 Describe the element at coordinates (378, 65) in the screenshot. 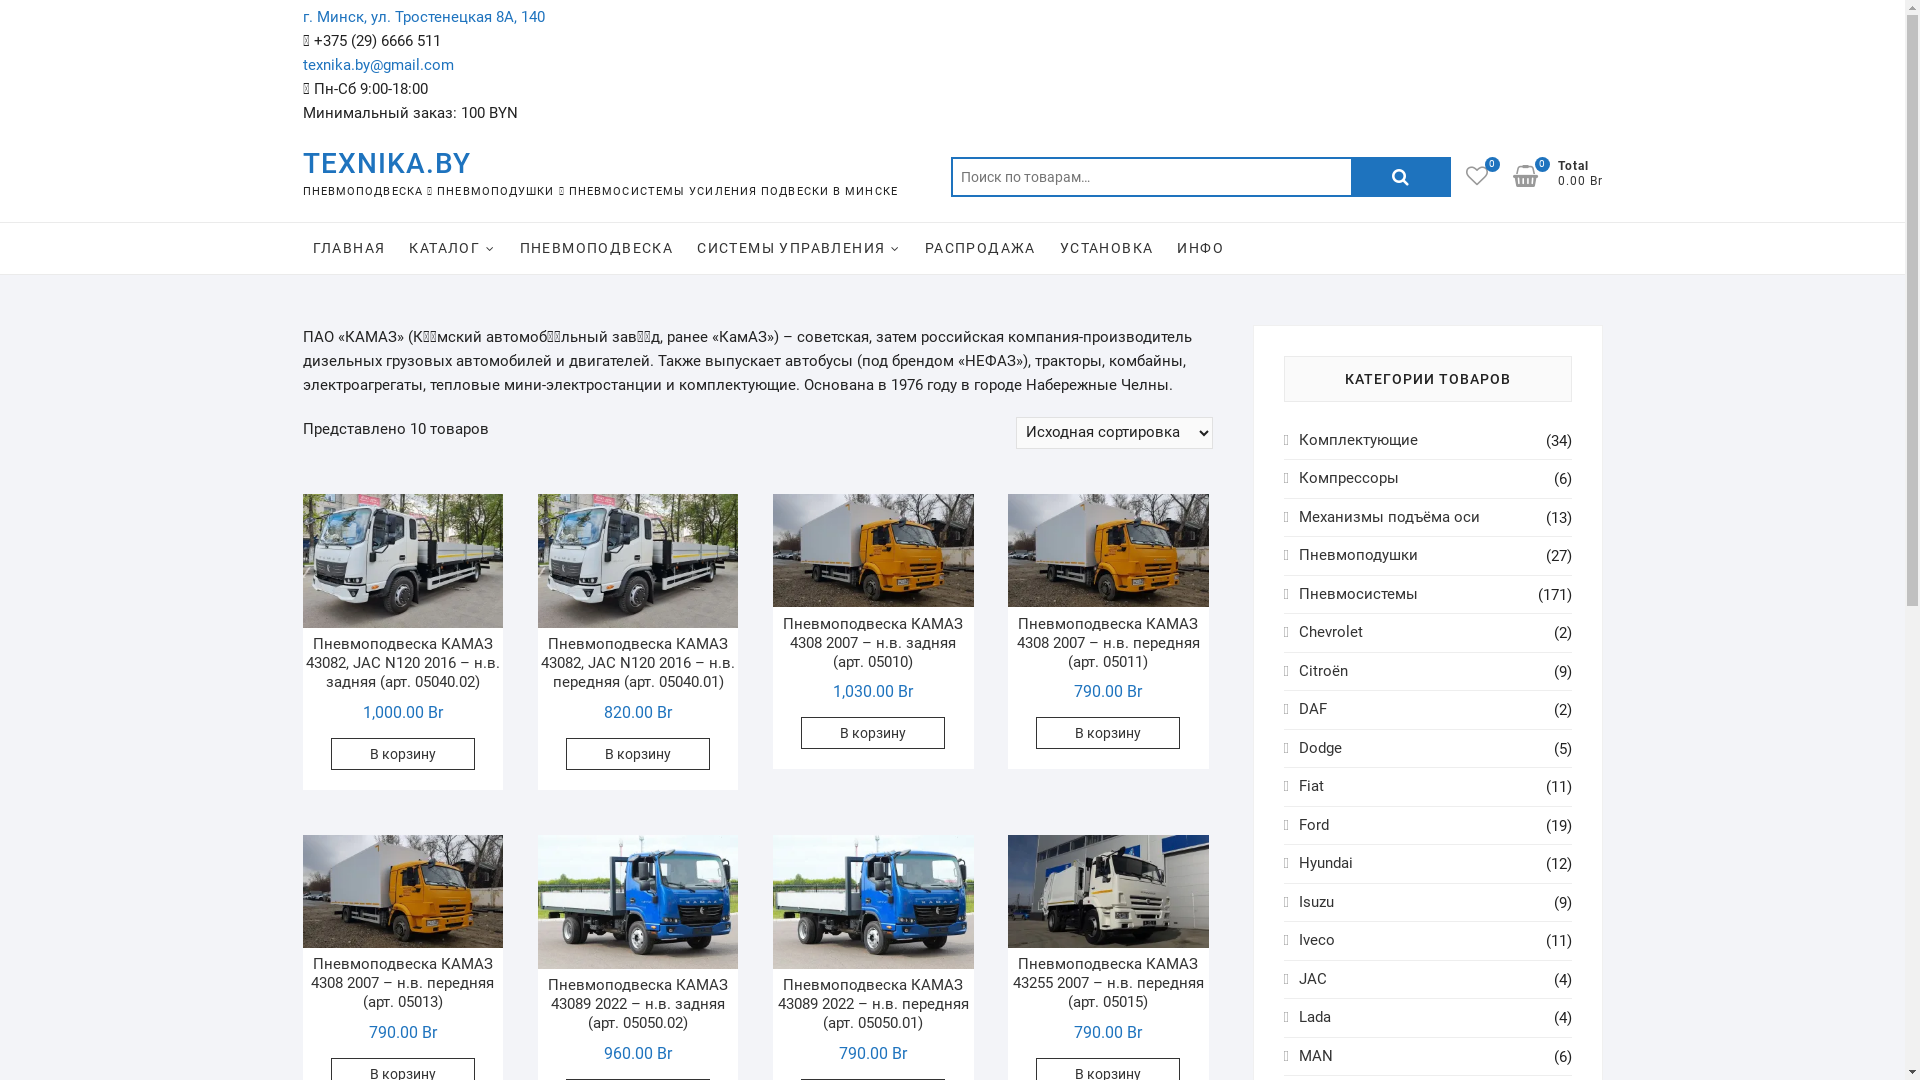

I see `texnika.by@gmail.com` at that location.